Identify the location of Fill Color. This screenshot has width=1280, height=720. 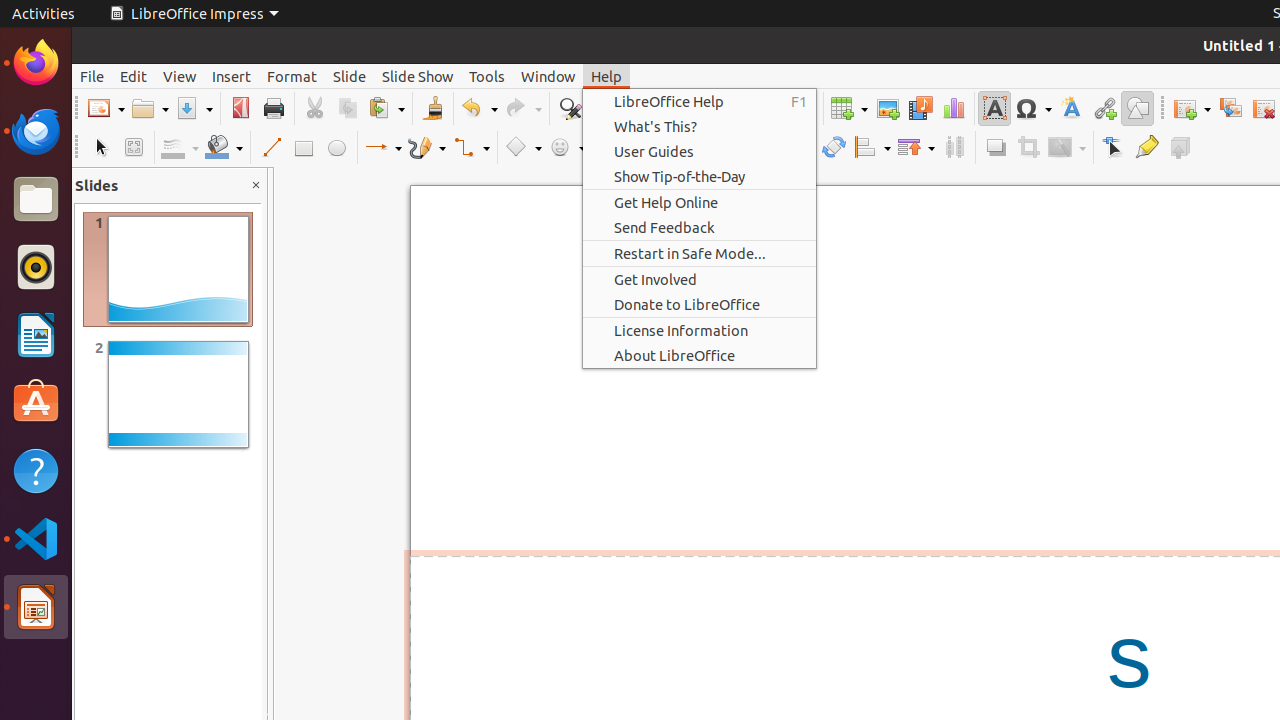
(224, 148).